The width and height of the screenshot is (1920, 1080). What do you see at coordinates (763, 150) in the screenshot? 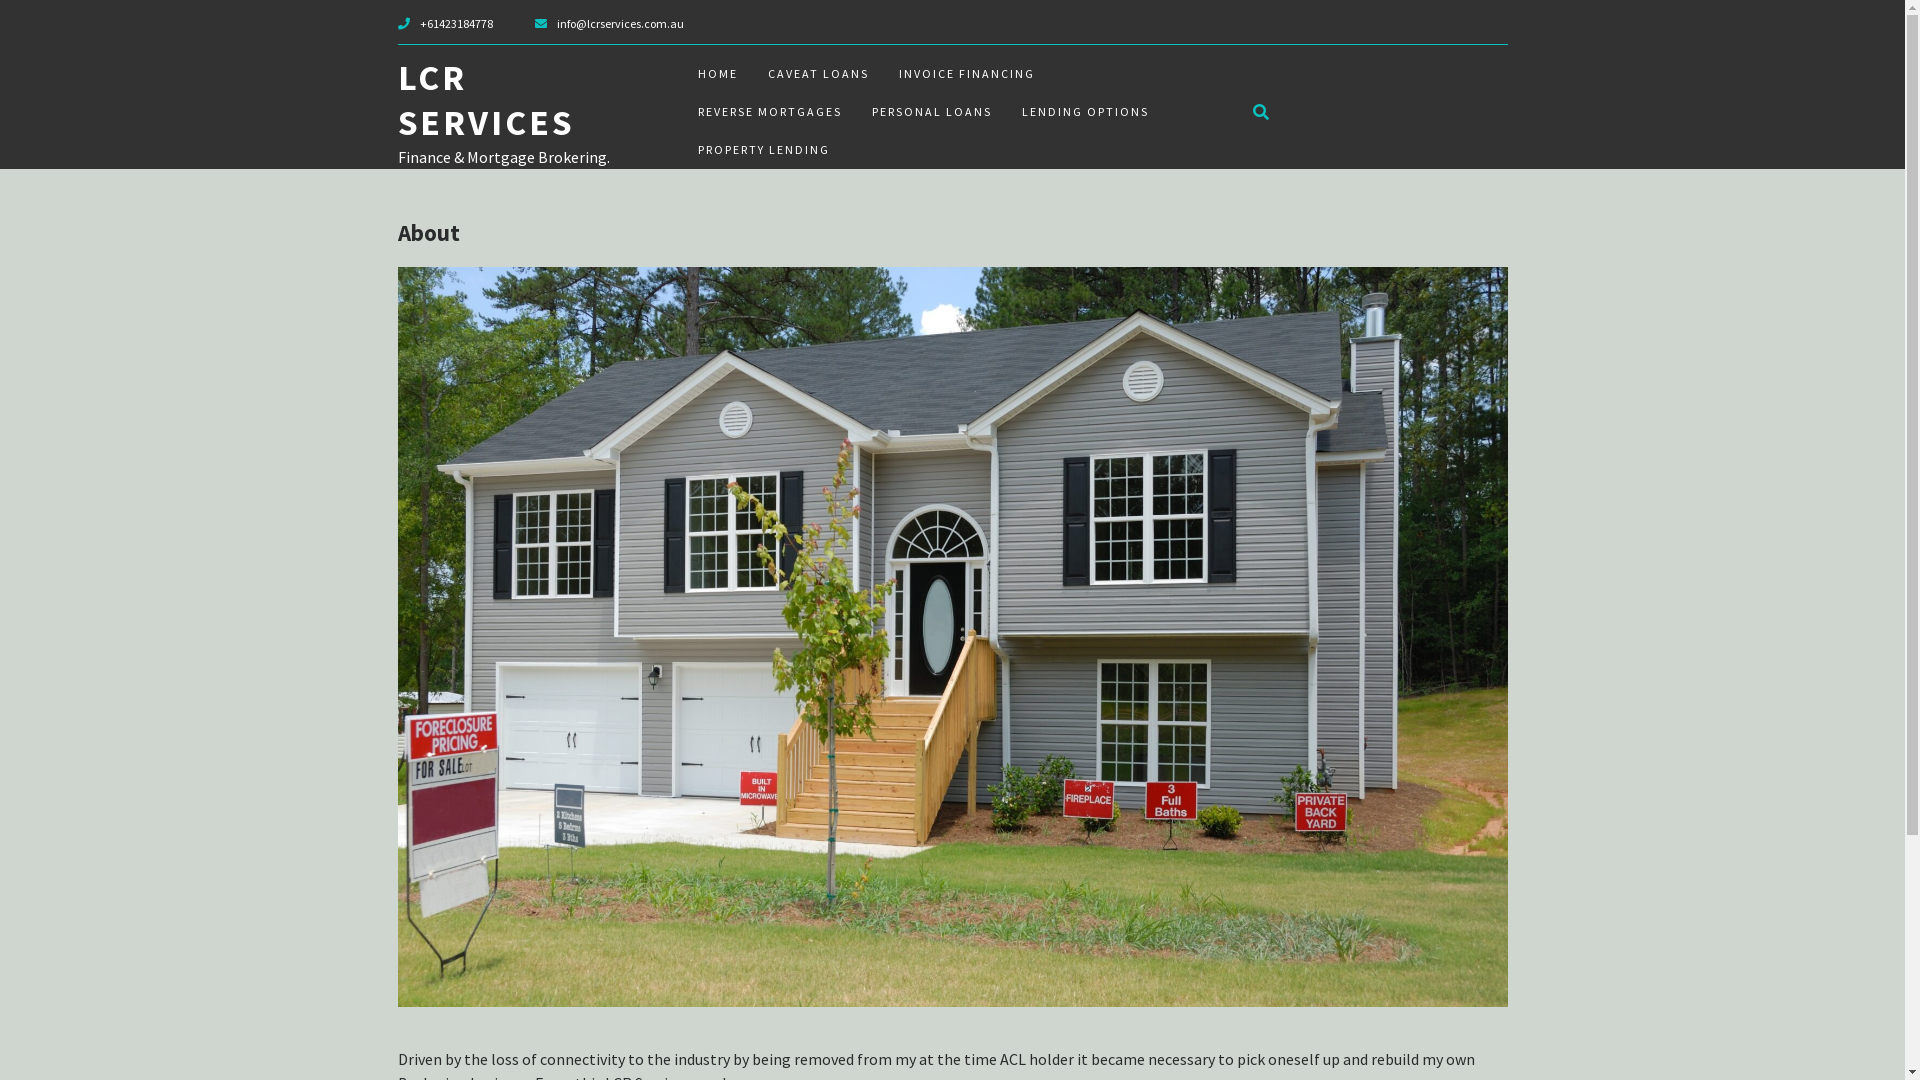
I see `PROPERTY LENDING` at bounding box center [763, 150].